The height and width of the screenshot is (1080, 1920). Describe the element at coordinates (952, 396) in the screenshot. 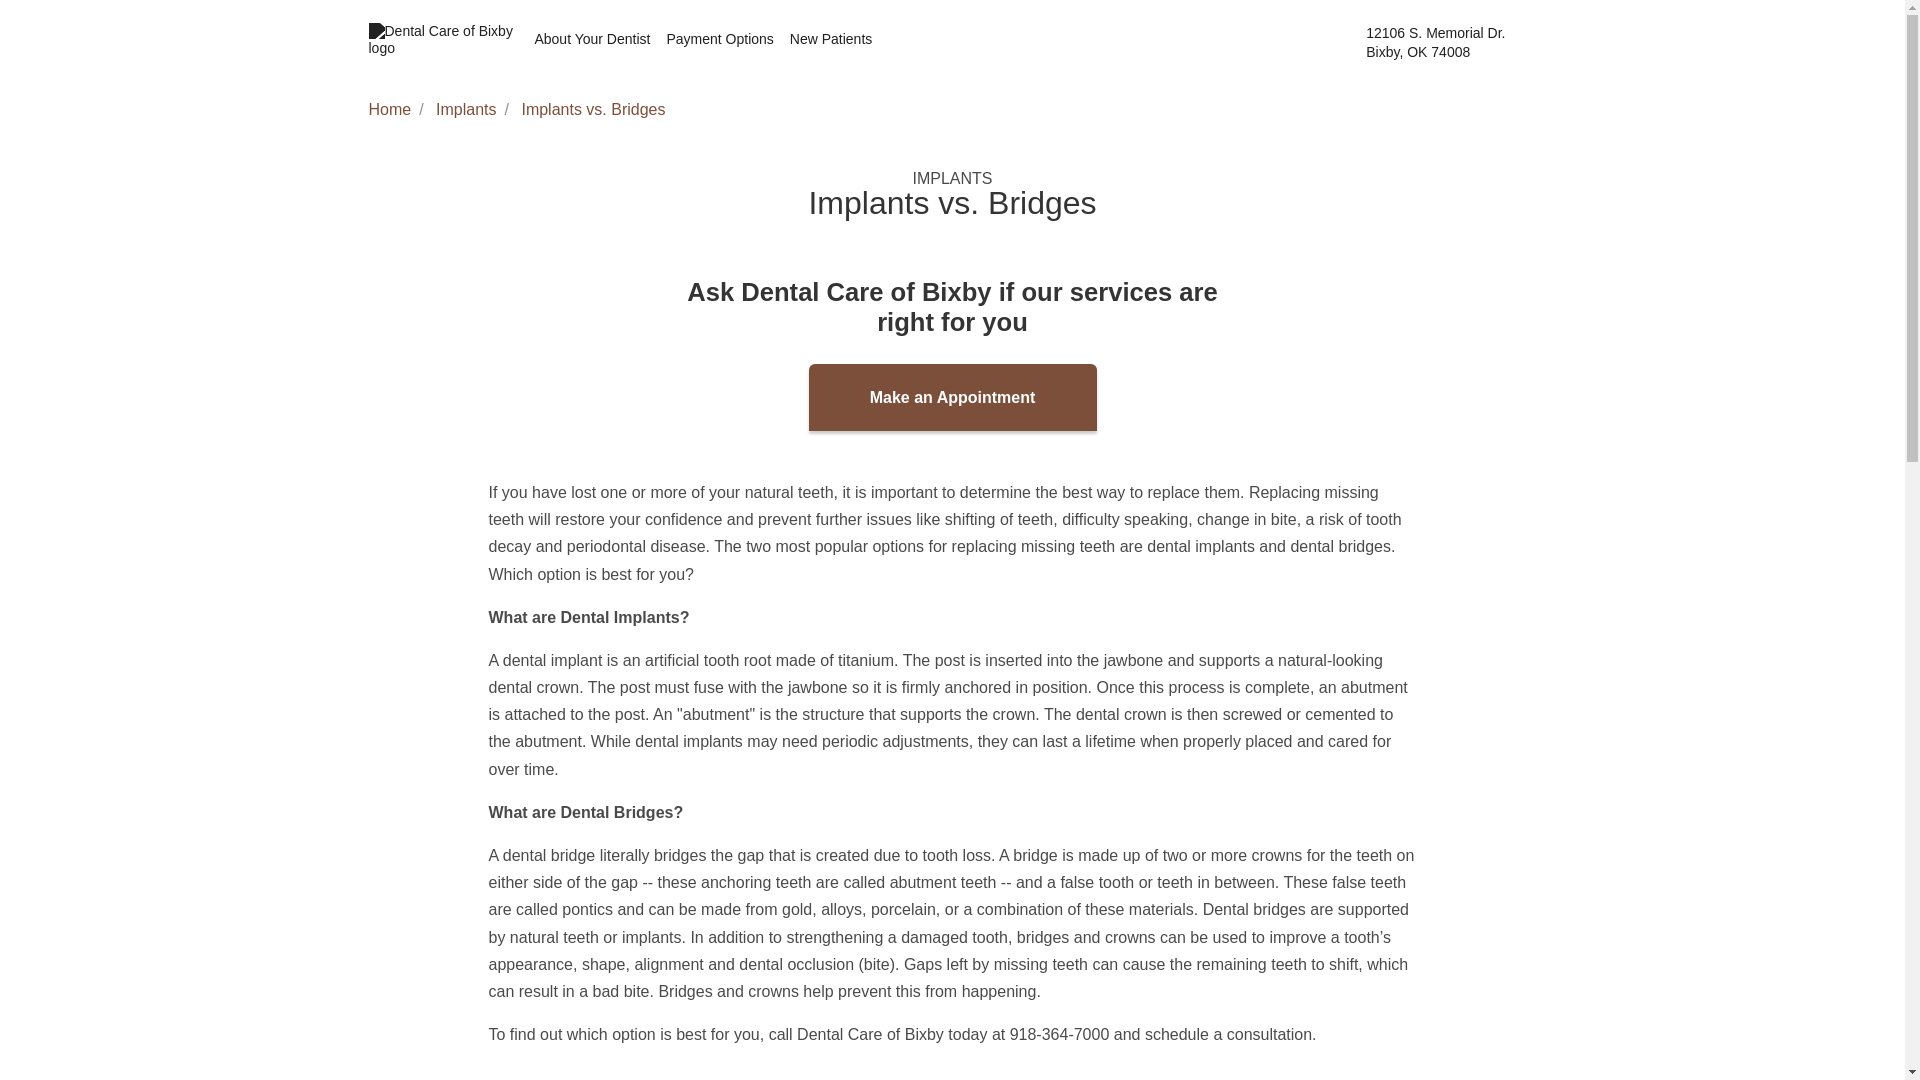

I see `Make an Appointment` at that location.